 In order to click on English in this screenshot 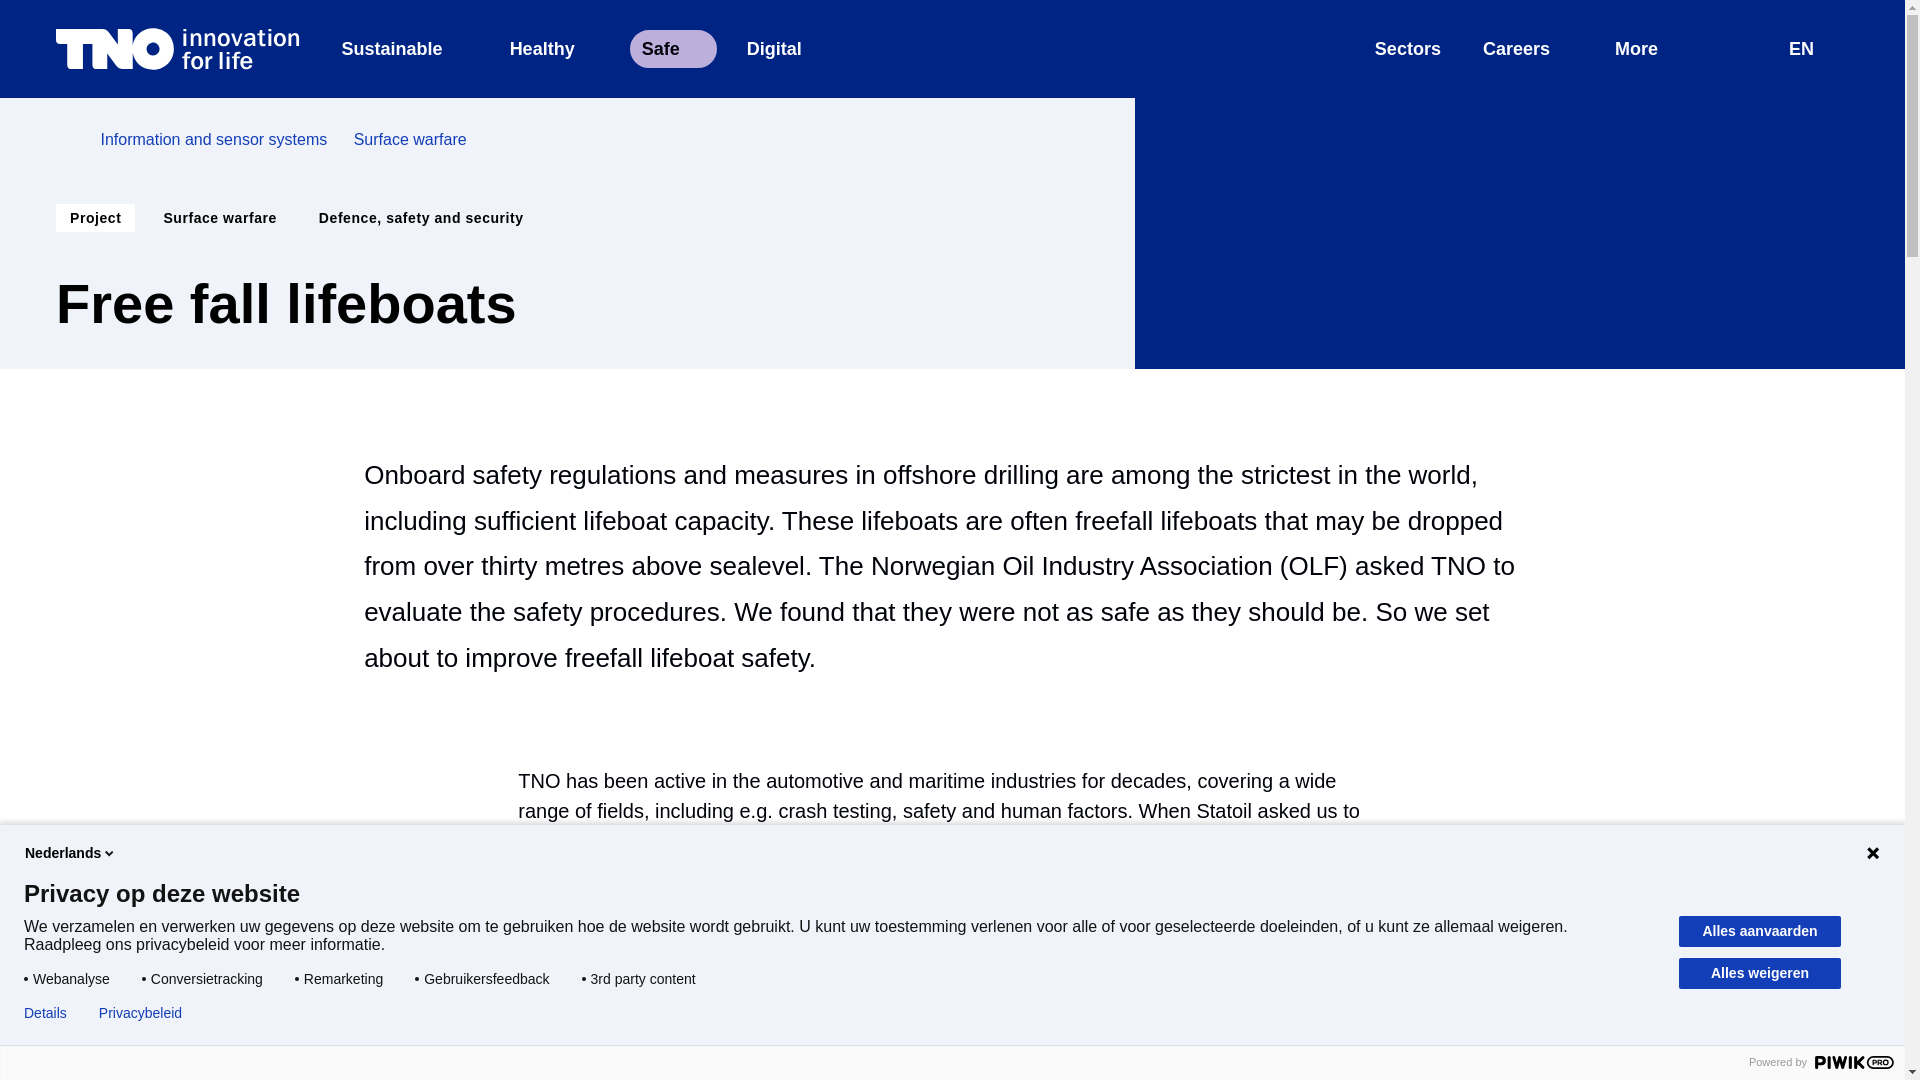, I will do `click(672, 49)`.